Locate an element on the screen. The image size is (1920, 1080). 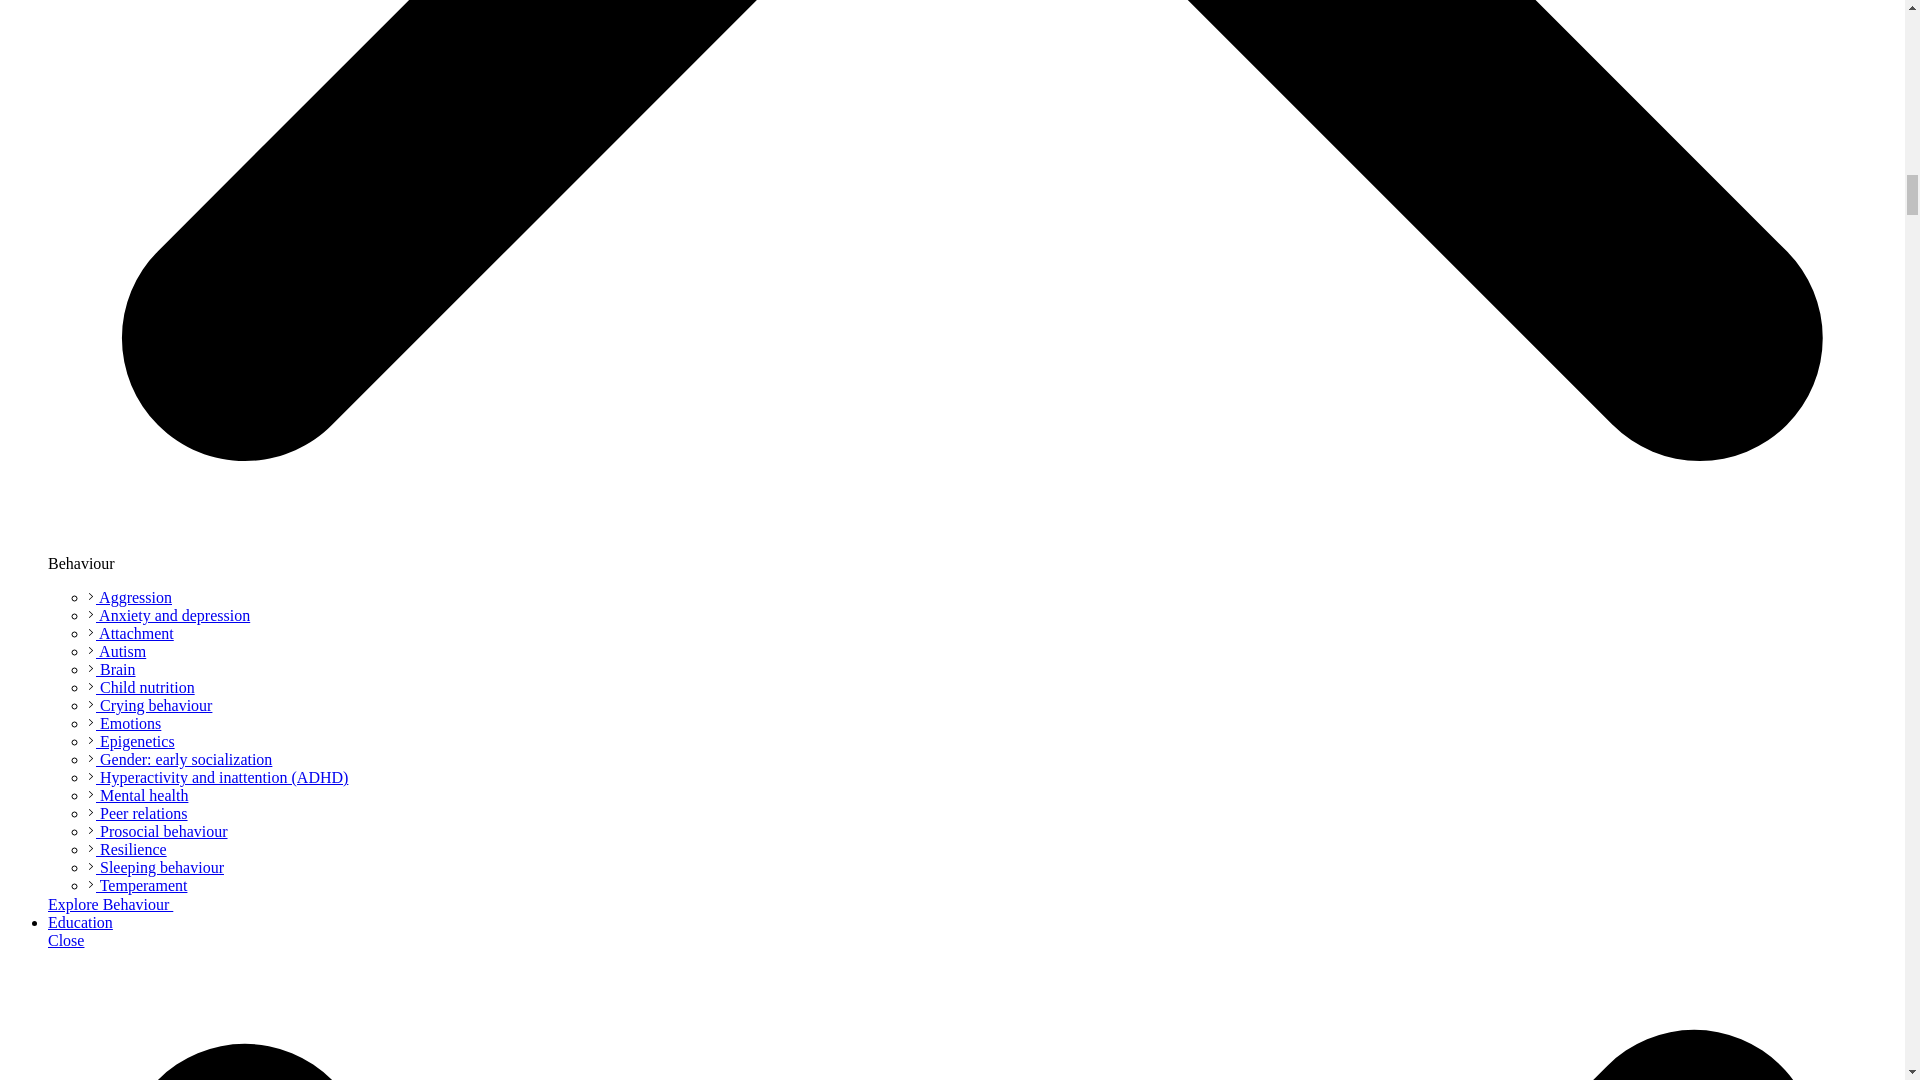
Child nutrition is located at coordinates (142, 687).